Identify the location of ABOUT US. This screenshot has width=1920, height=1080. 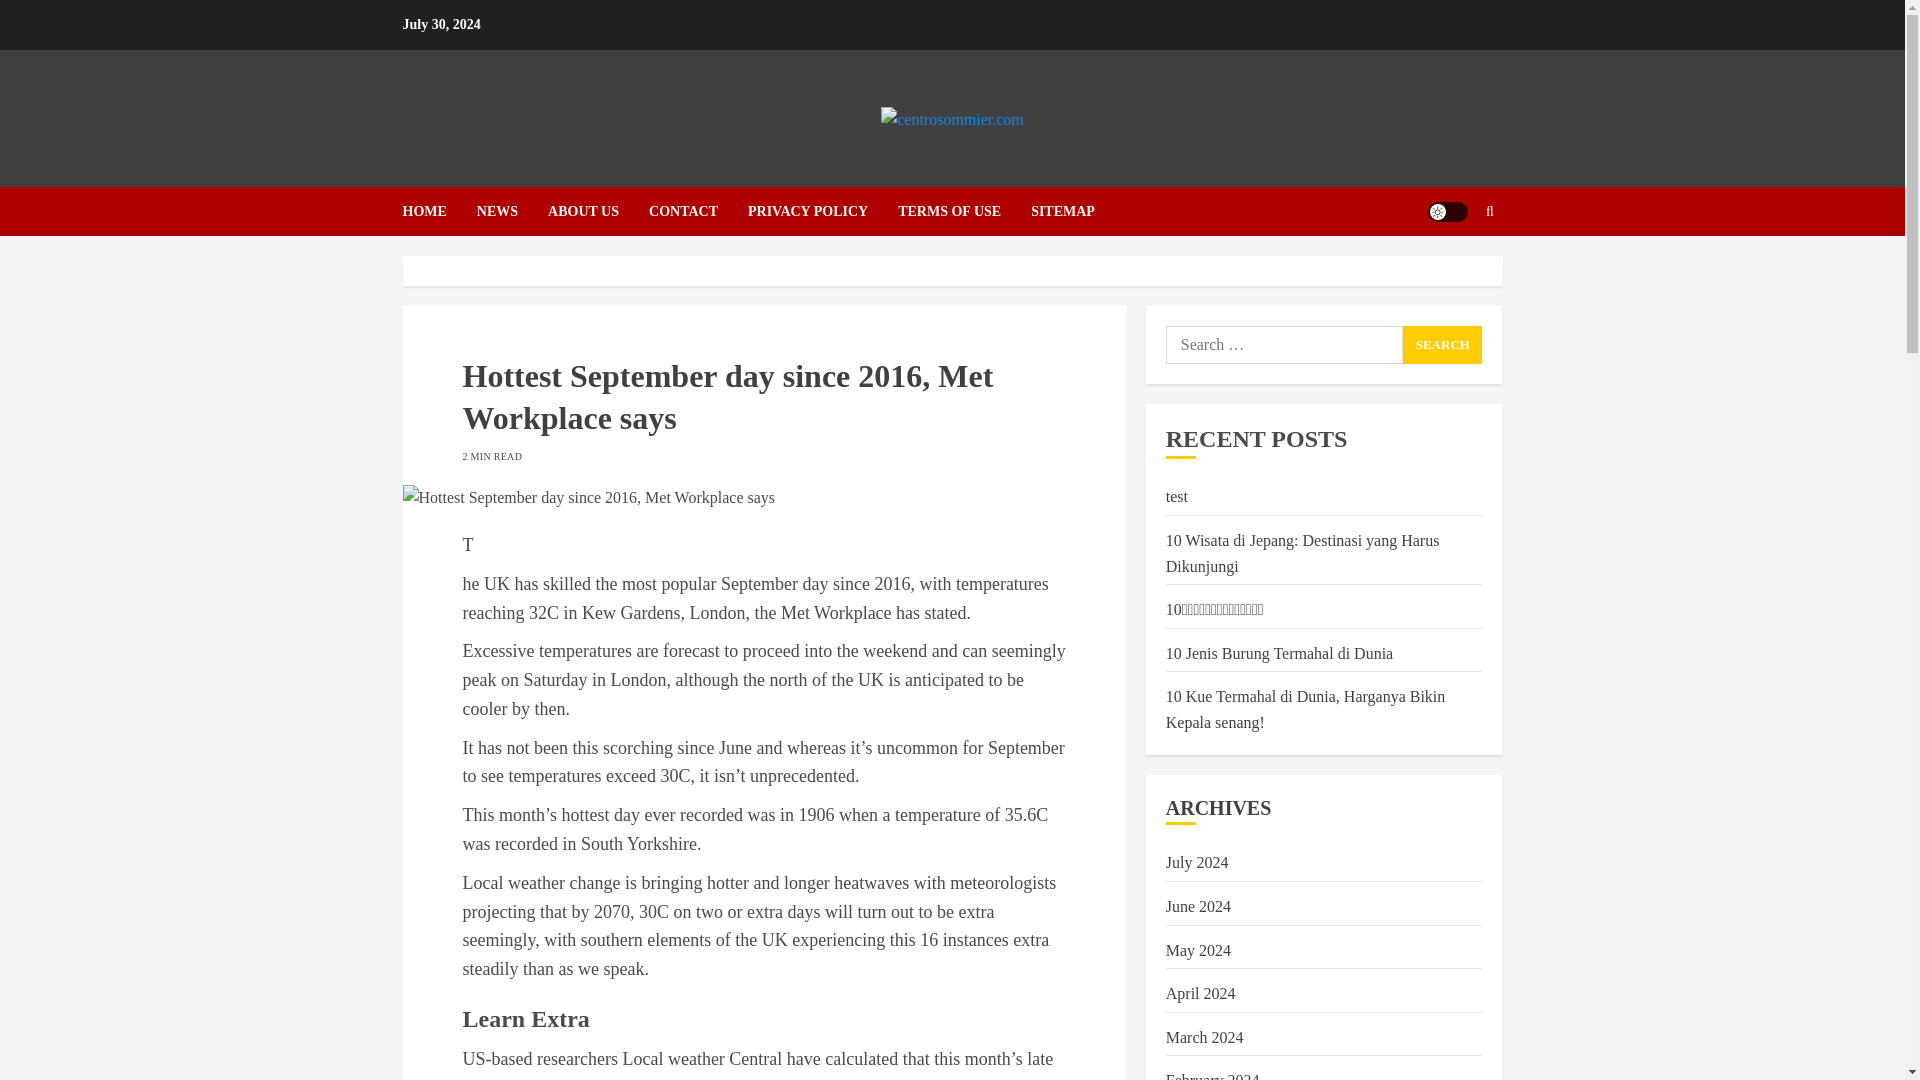
(598, 211).